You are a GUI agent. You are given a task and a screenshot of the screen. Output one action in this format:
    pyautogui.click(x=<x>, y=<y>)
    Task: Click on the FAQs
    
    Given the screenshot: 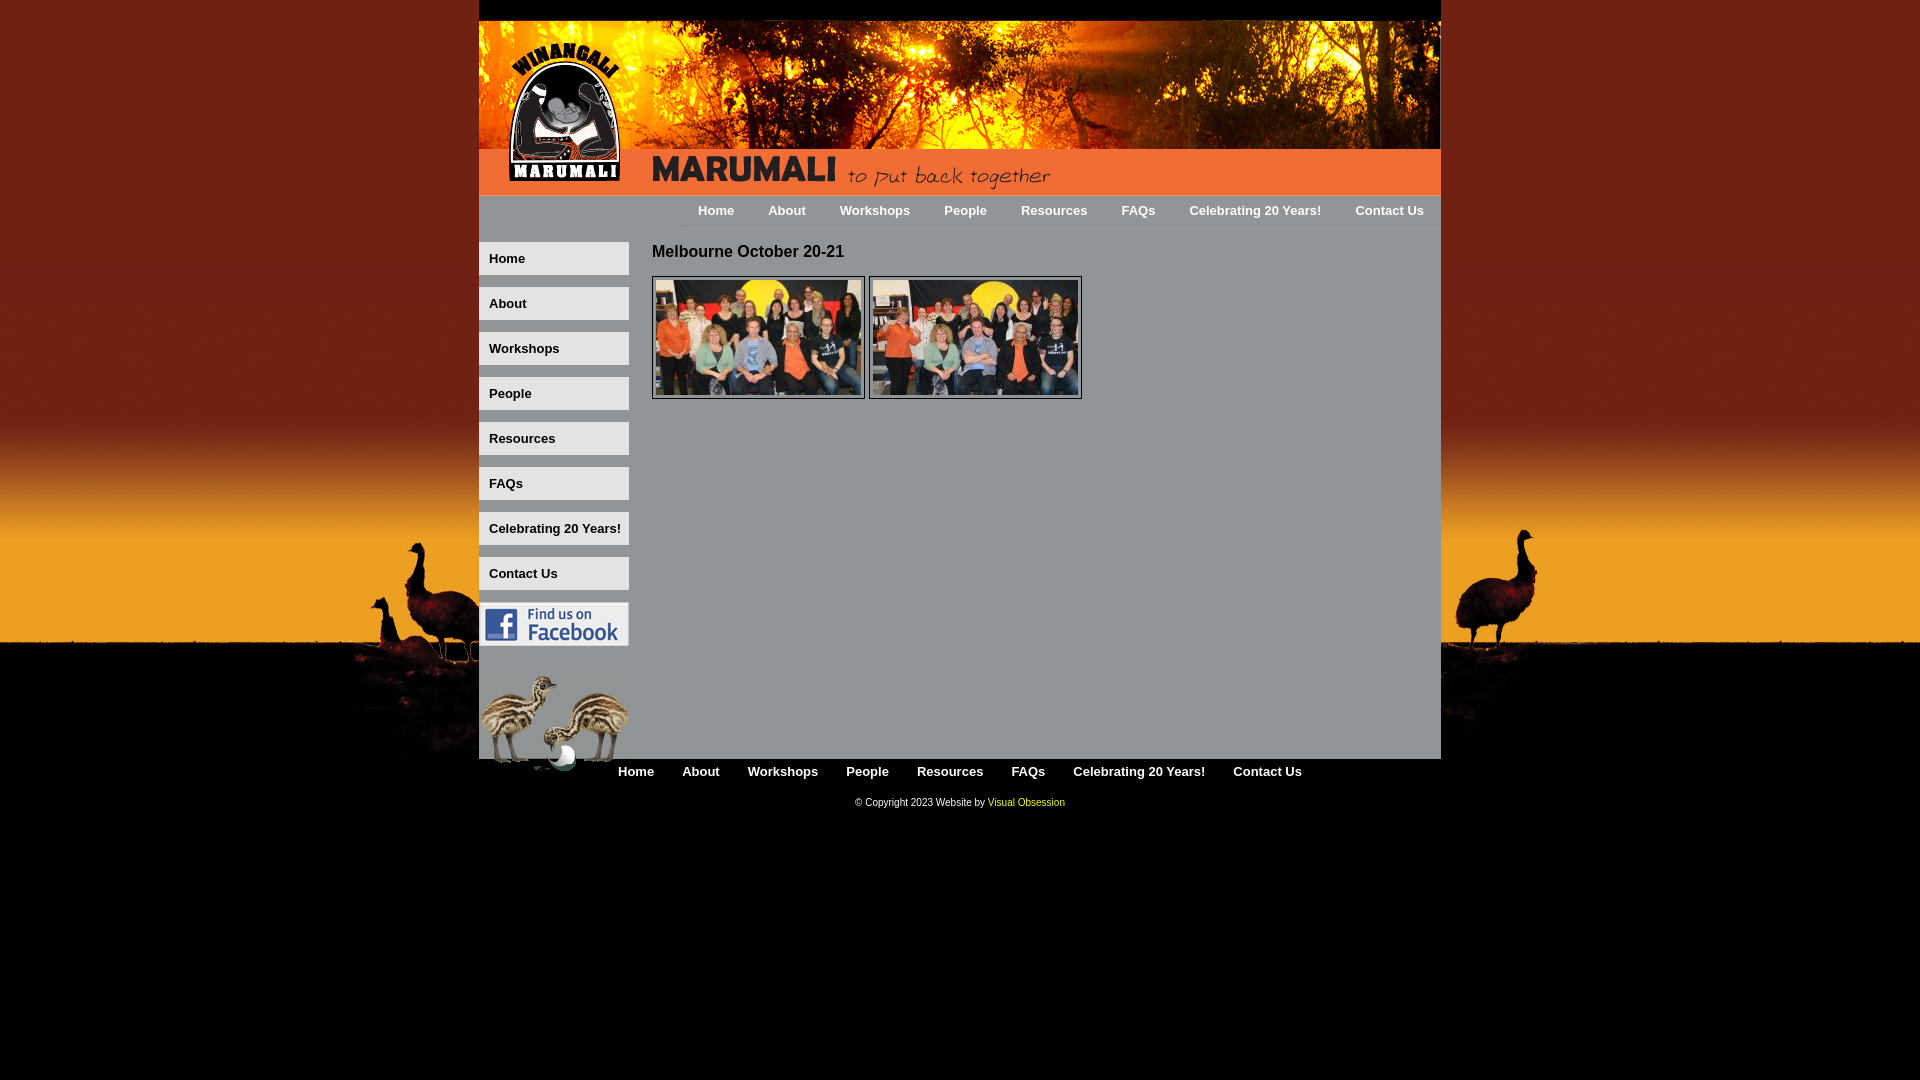 What is the action you would take?
    pyautogui.click(x=554, y=484)
    